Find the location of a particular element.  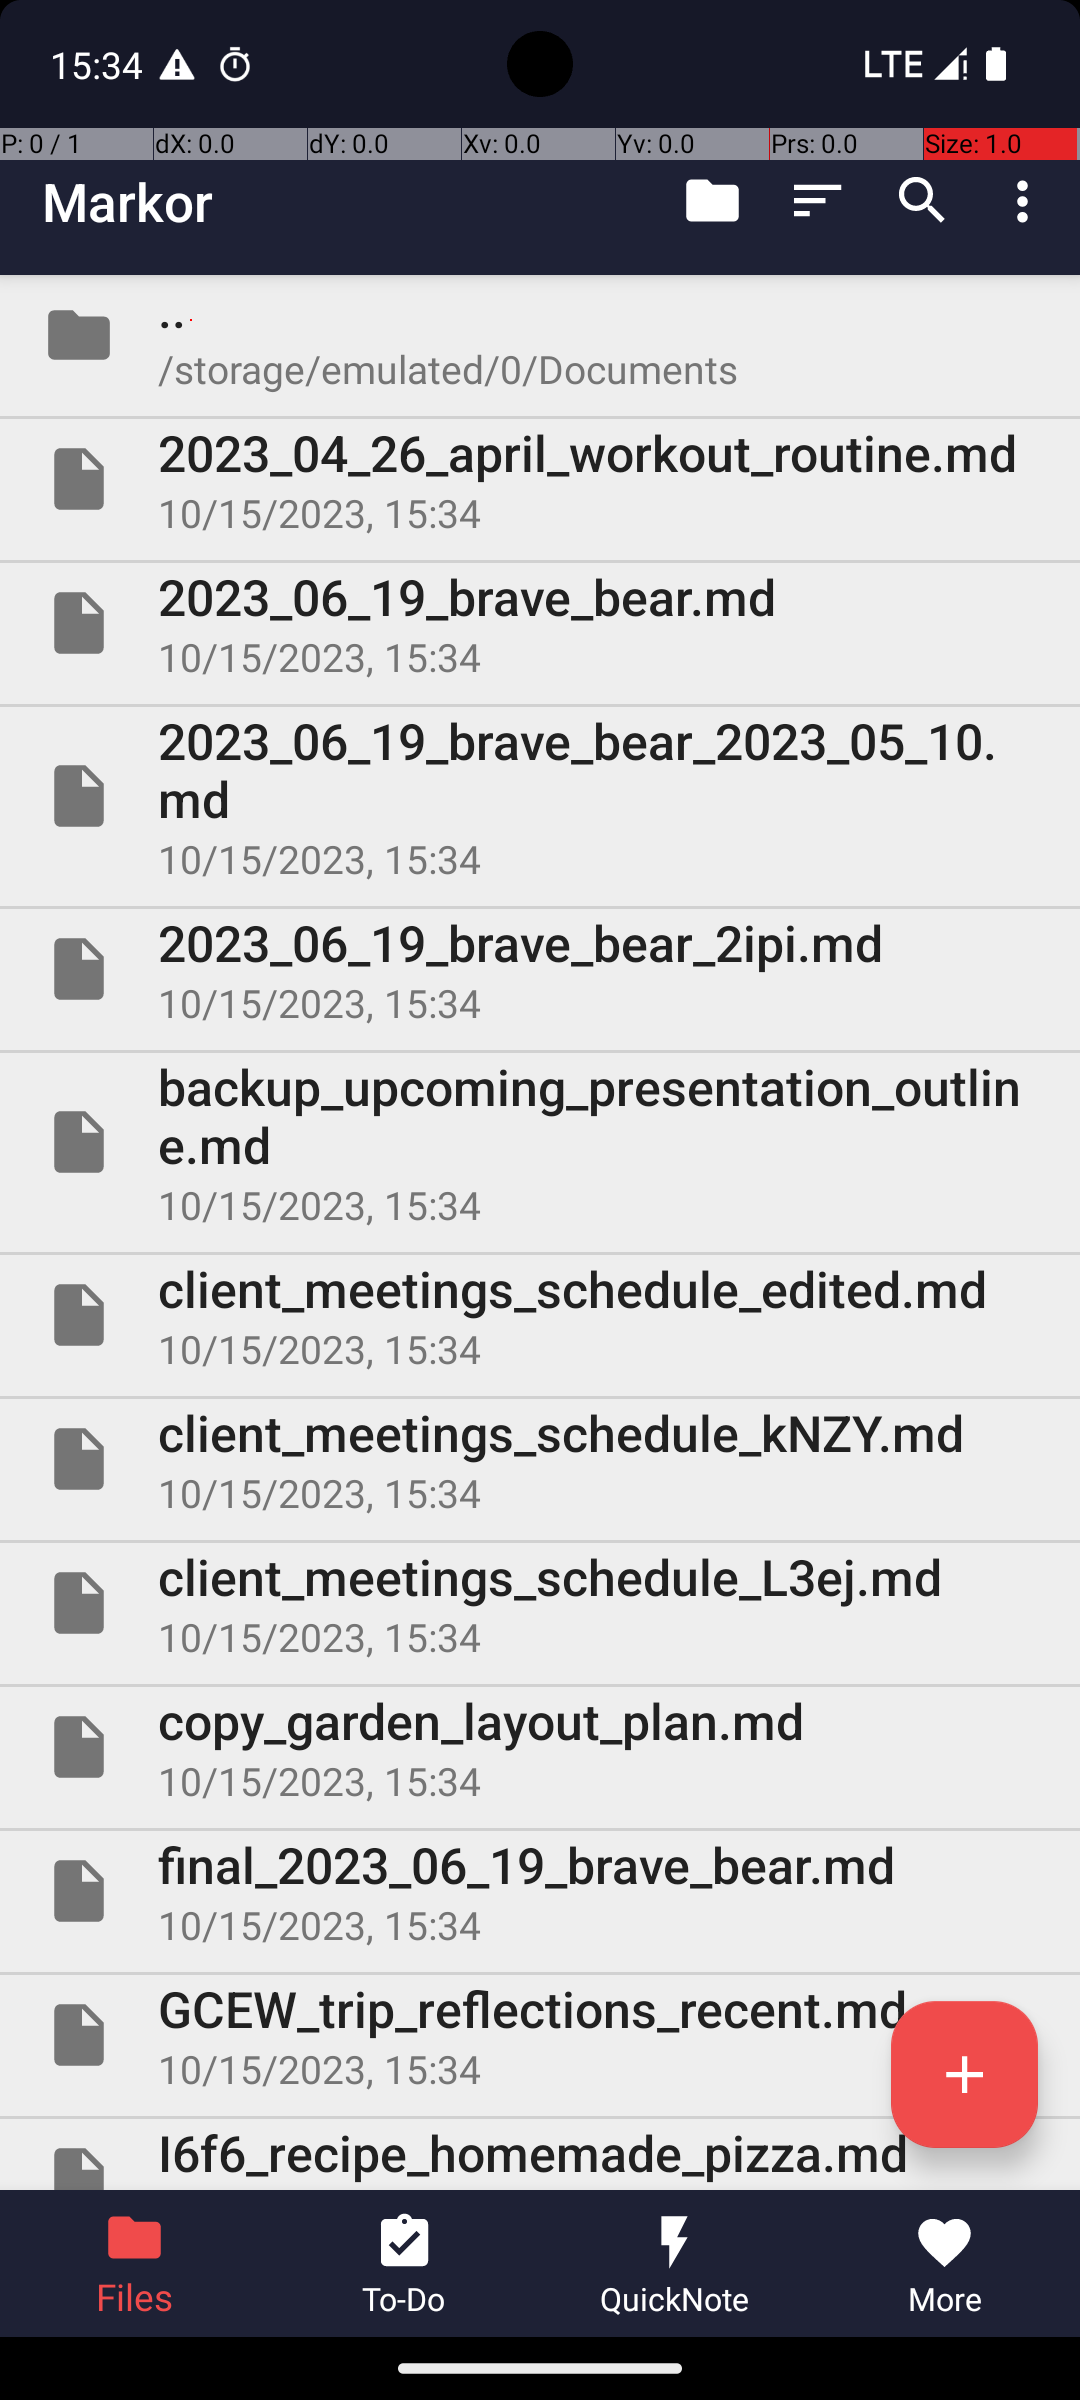

File client_meetings_schedule_L3ej.md  is located at coordinates (540, 1603).